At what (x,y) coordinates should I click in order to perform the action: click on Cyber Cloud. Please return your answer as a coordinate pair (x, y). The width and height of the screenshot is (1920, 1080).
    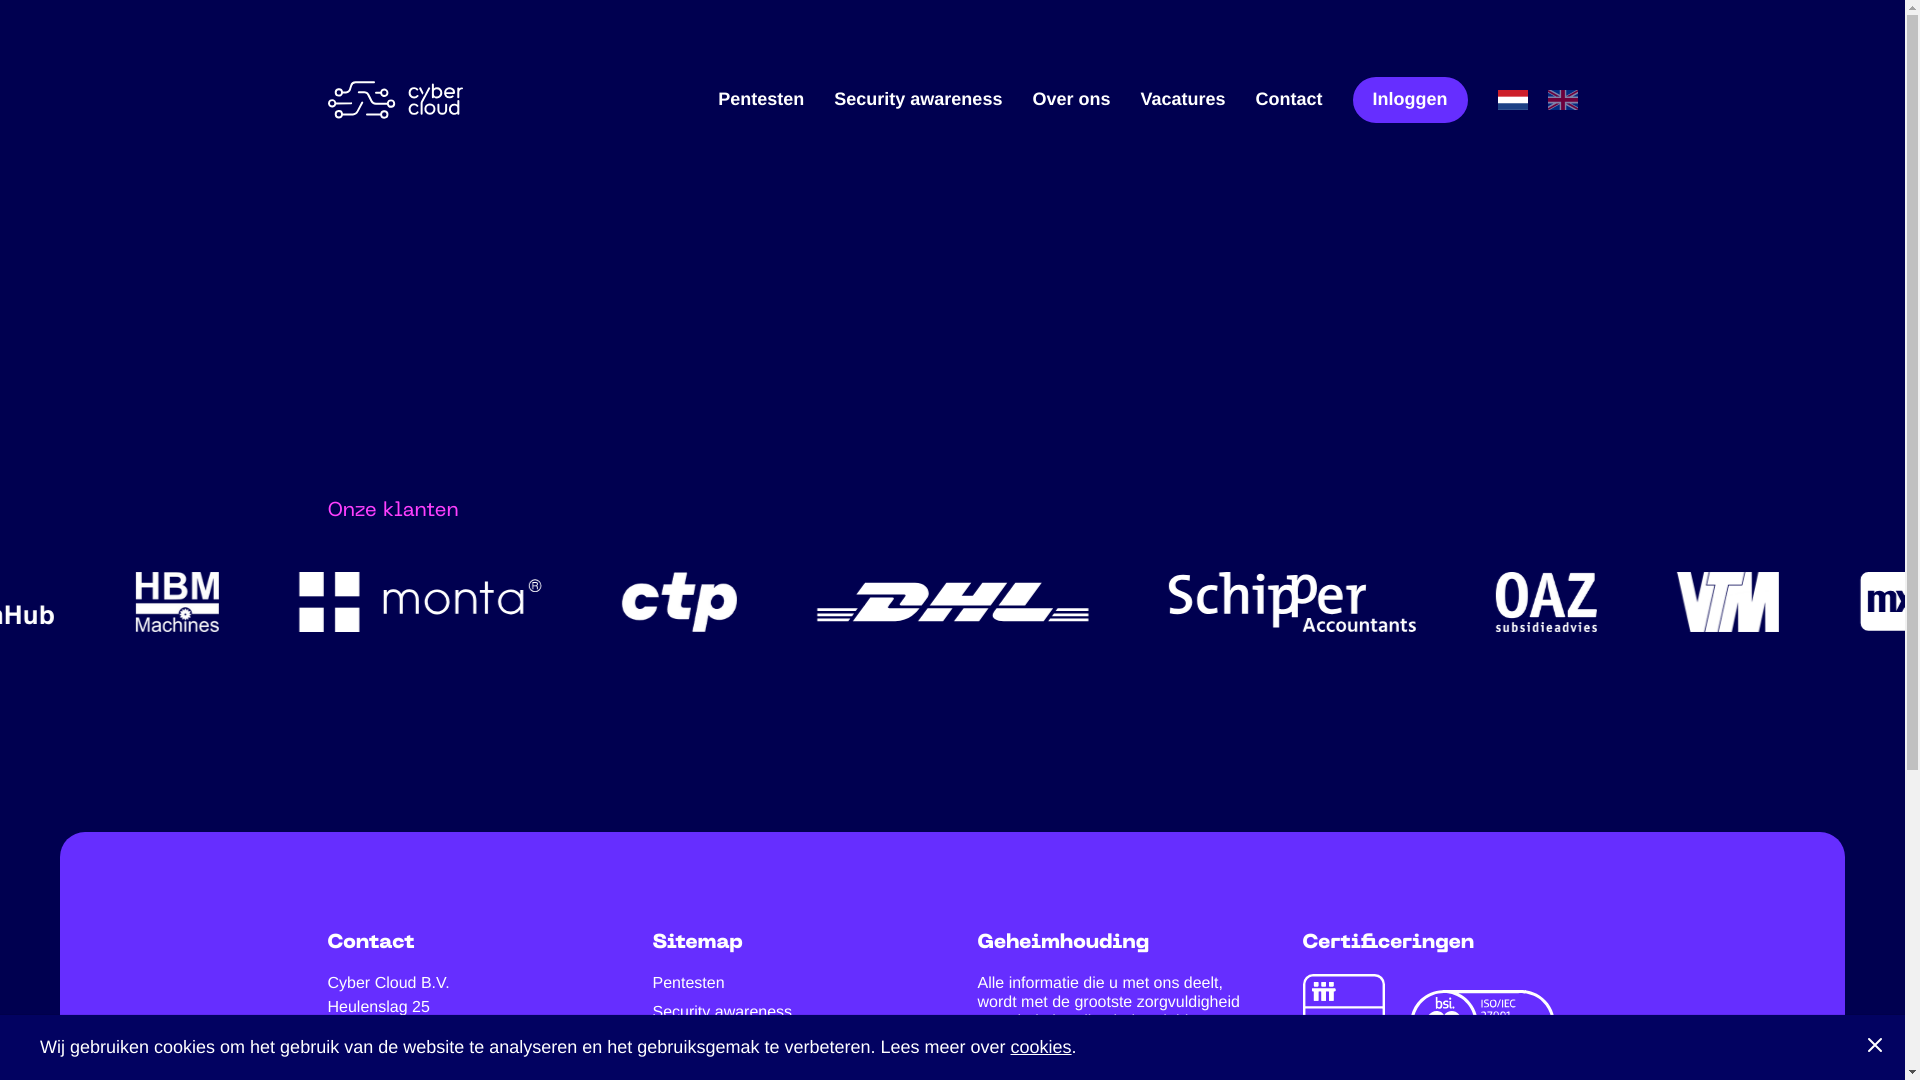
    Looking at the image, I should click on (396, 100).